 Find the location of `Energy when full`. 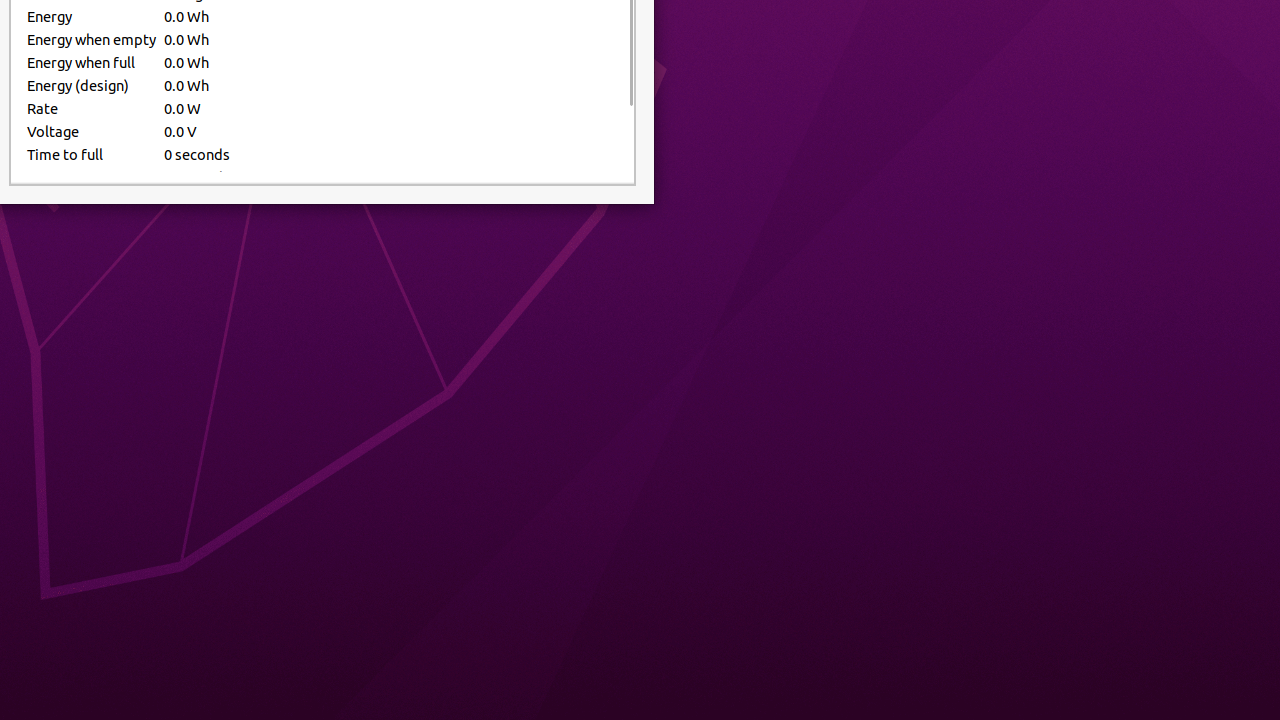

Energy when full is located at coordinates (92, 62).